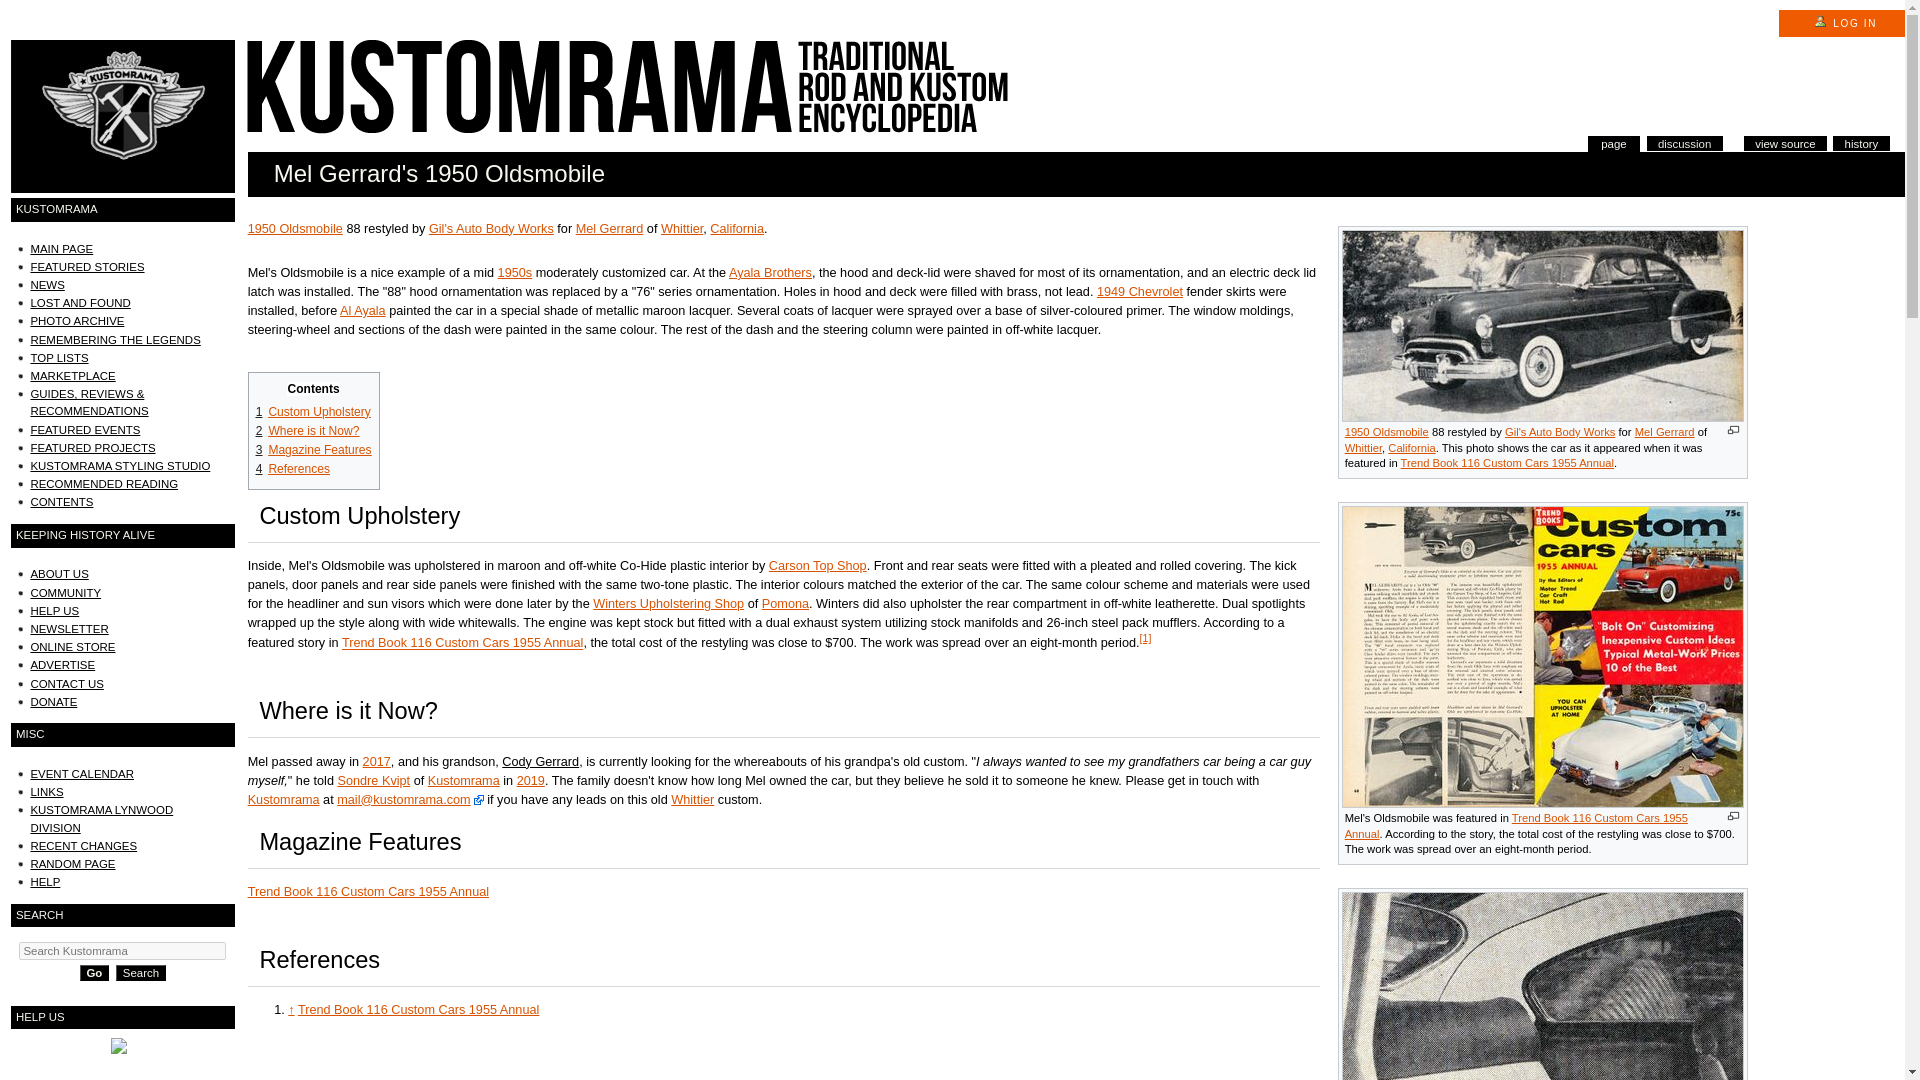  I want to click on Mel Gerrard, so click(1665, 432).